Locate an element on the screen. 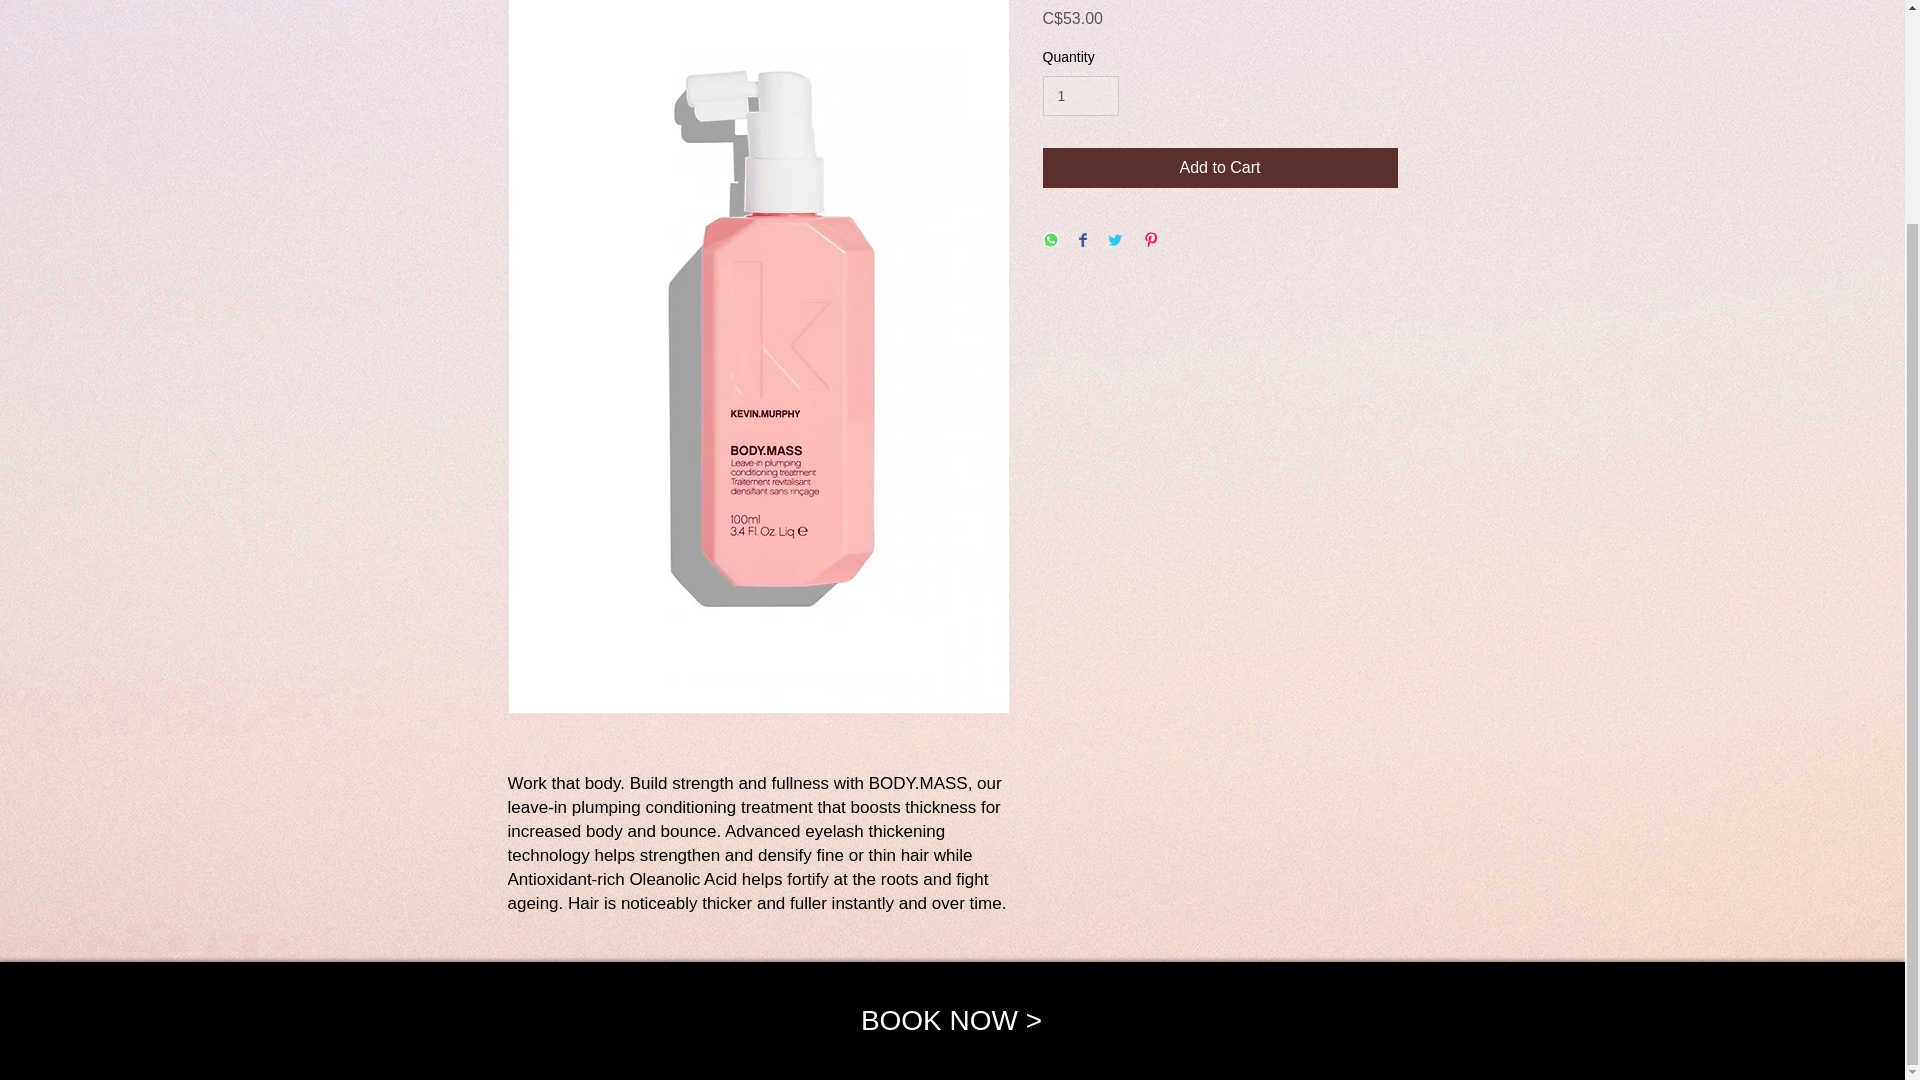 The image size is (1920, 1080). 1 is located at coordinates (1080, 96).